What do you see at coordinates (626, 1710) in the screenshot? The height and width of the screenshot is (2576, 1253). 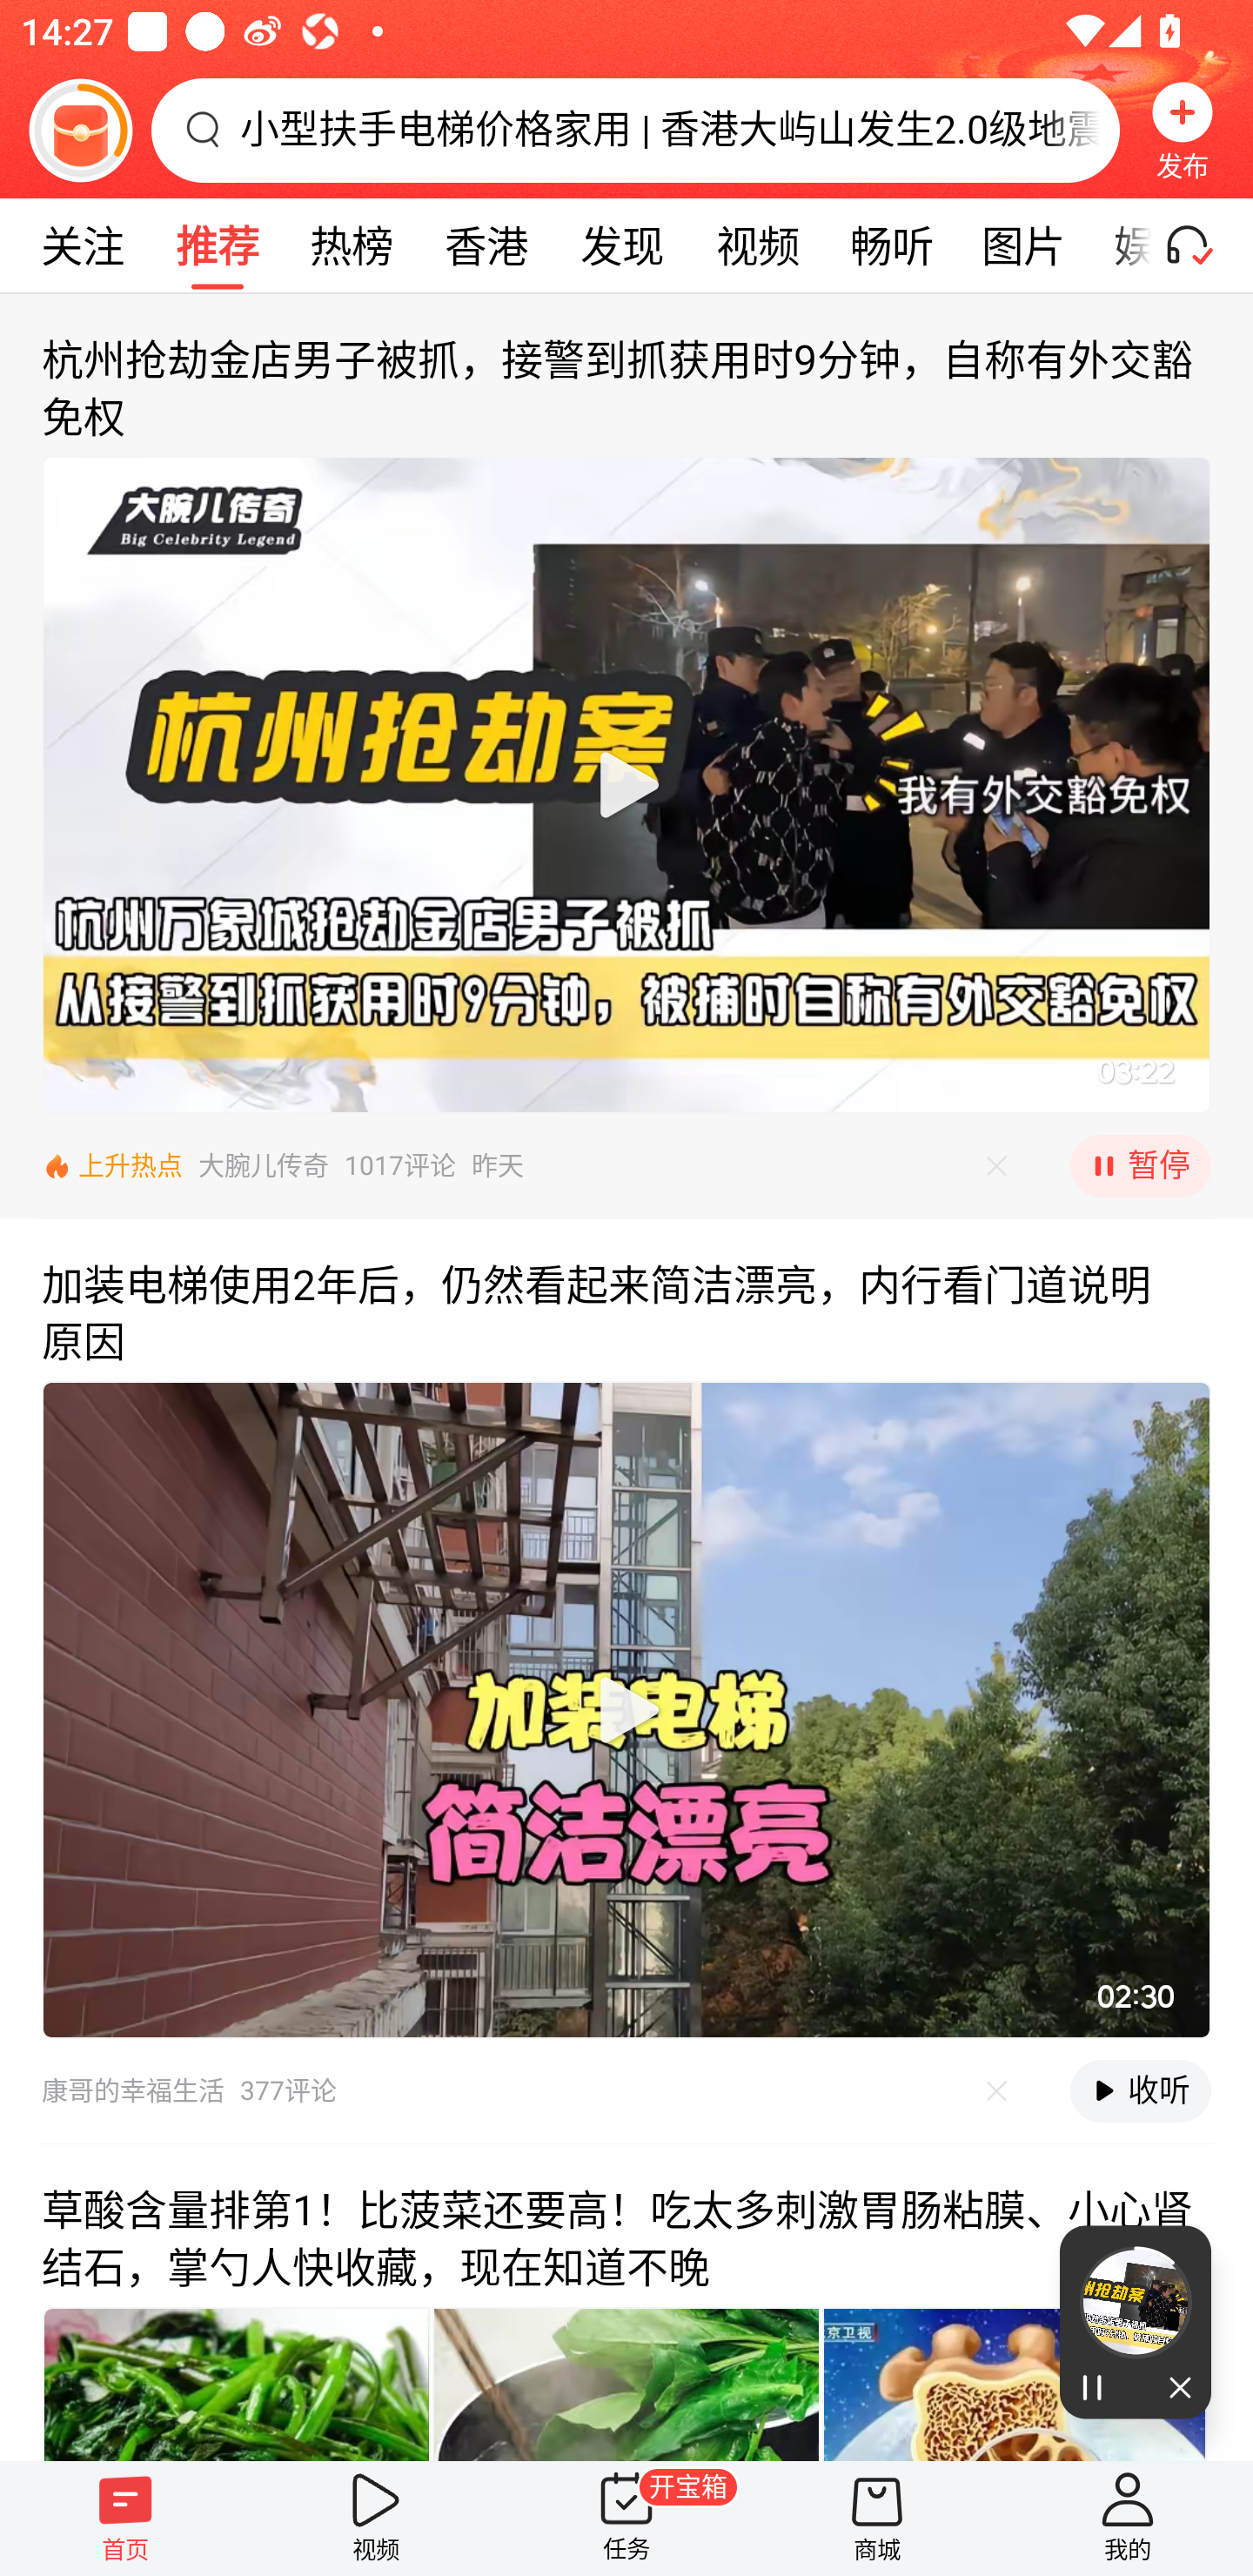 I see `播放视频 视频播放器，双击屏幕打开播放控制` at bounding box center [626, 1710].